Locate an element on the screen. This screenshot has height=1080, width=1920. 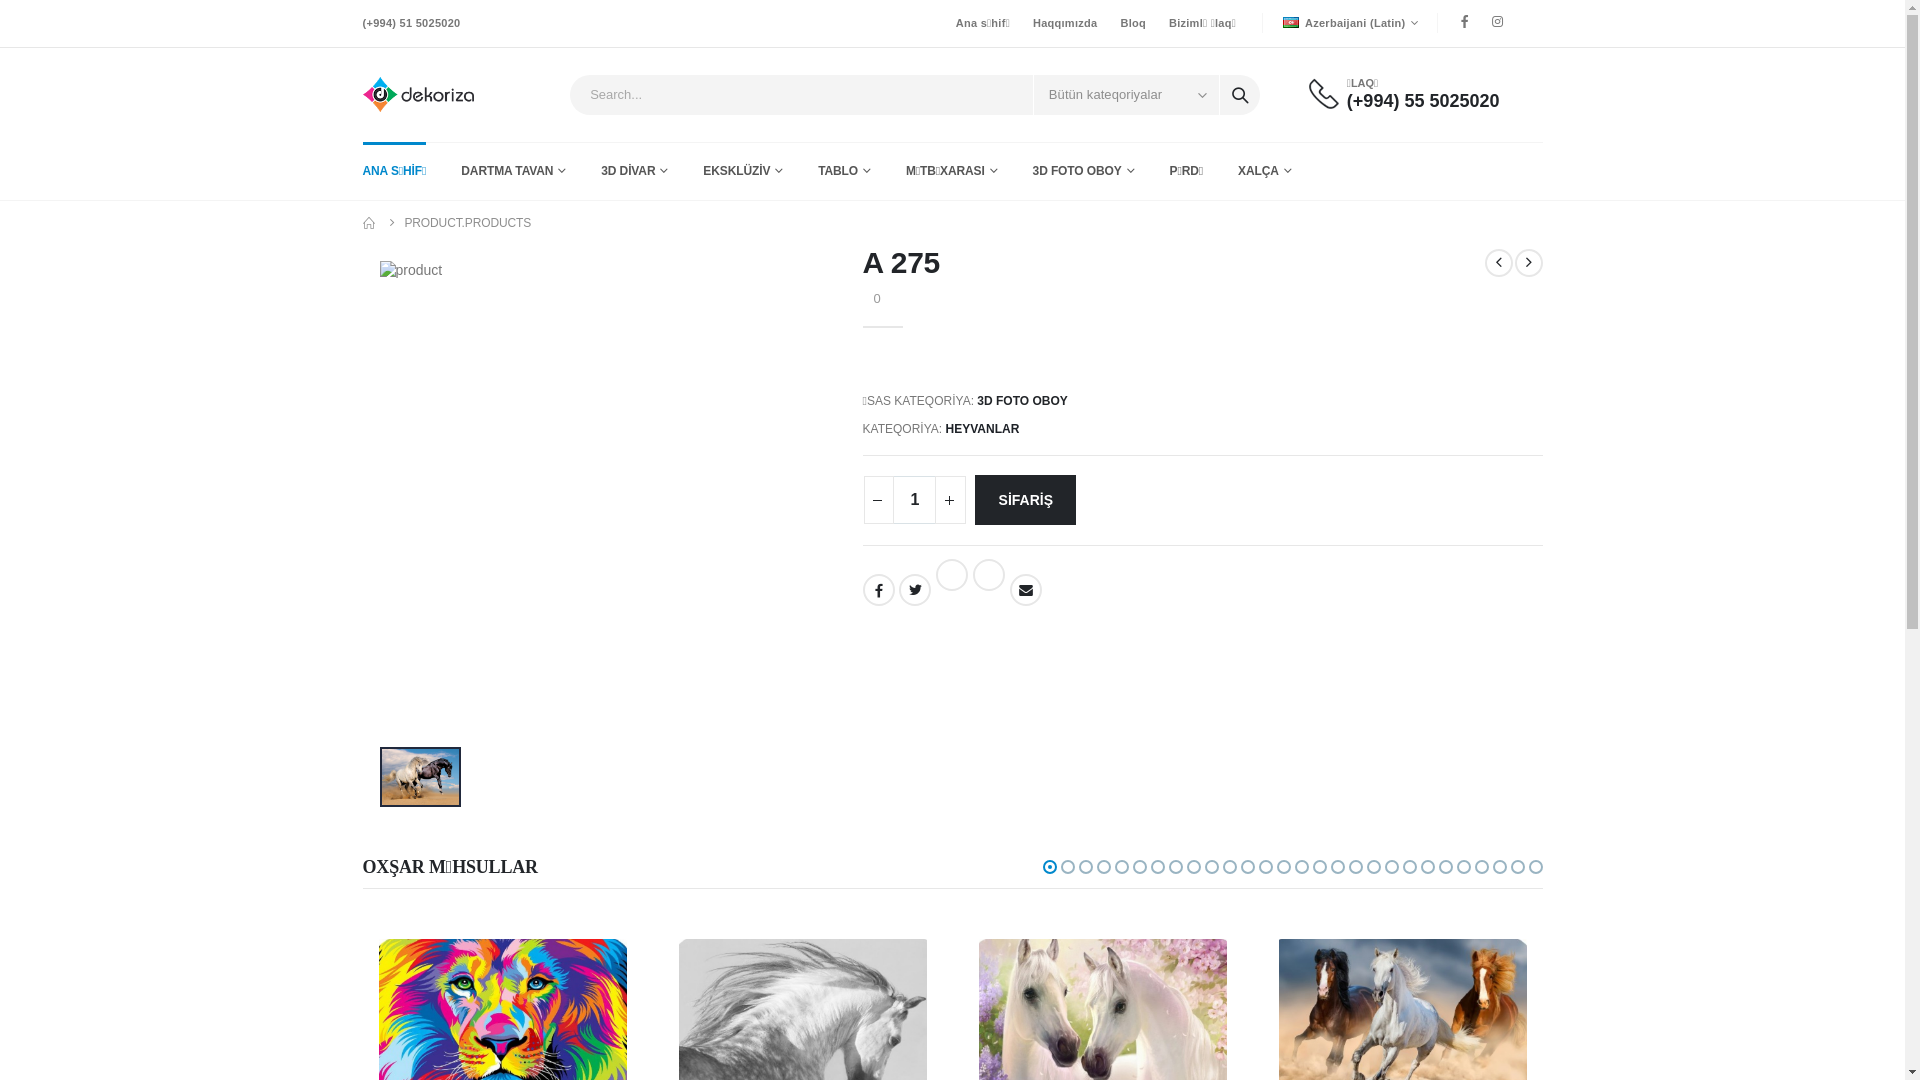
dot is located at coordinates (1337, 867).